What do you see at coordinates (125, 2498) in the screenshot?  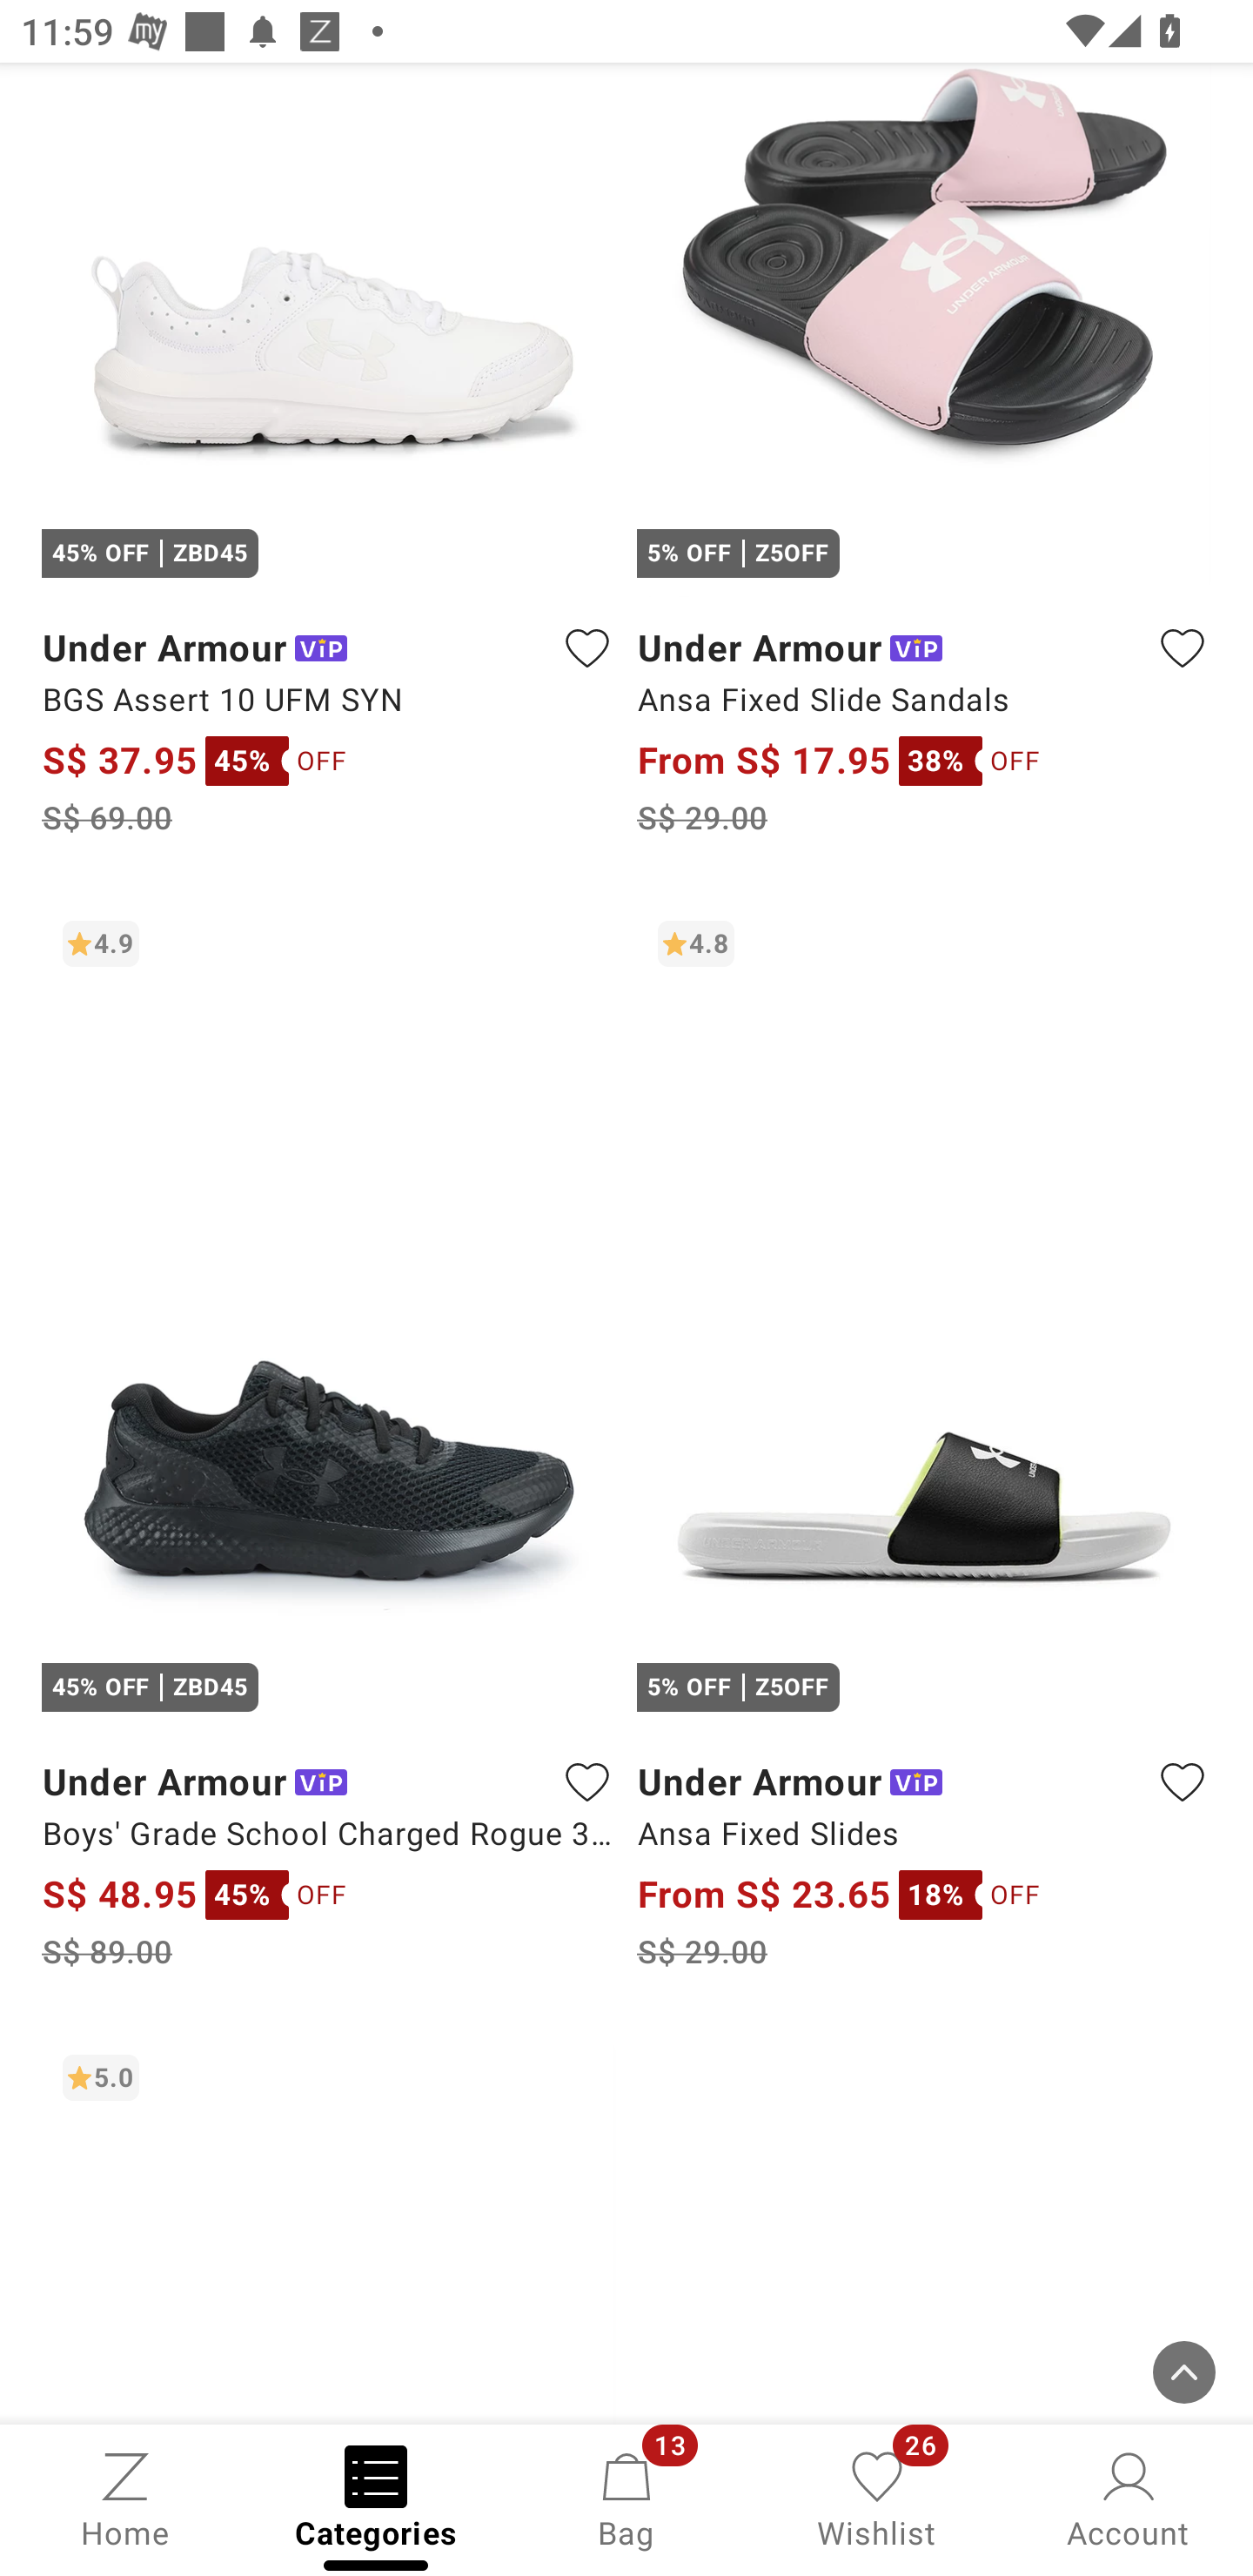 I see `Home` at bounding box center [125, 2498].